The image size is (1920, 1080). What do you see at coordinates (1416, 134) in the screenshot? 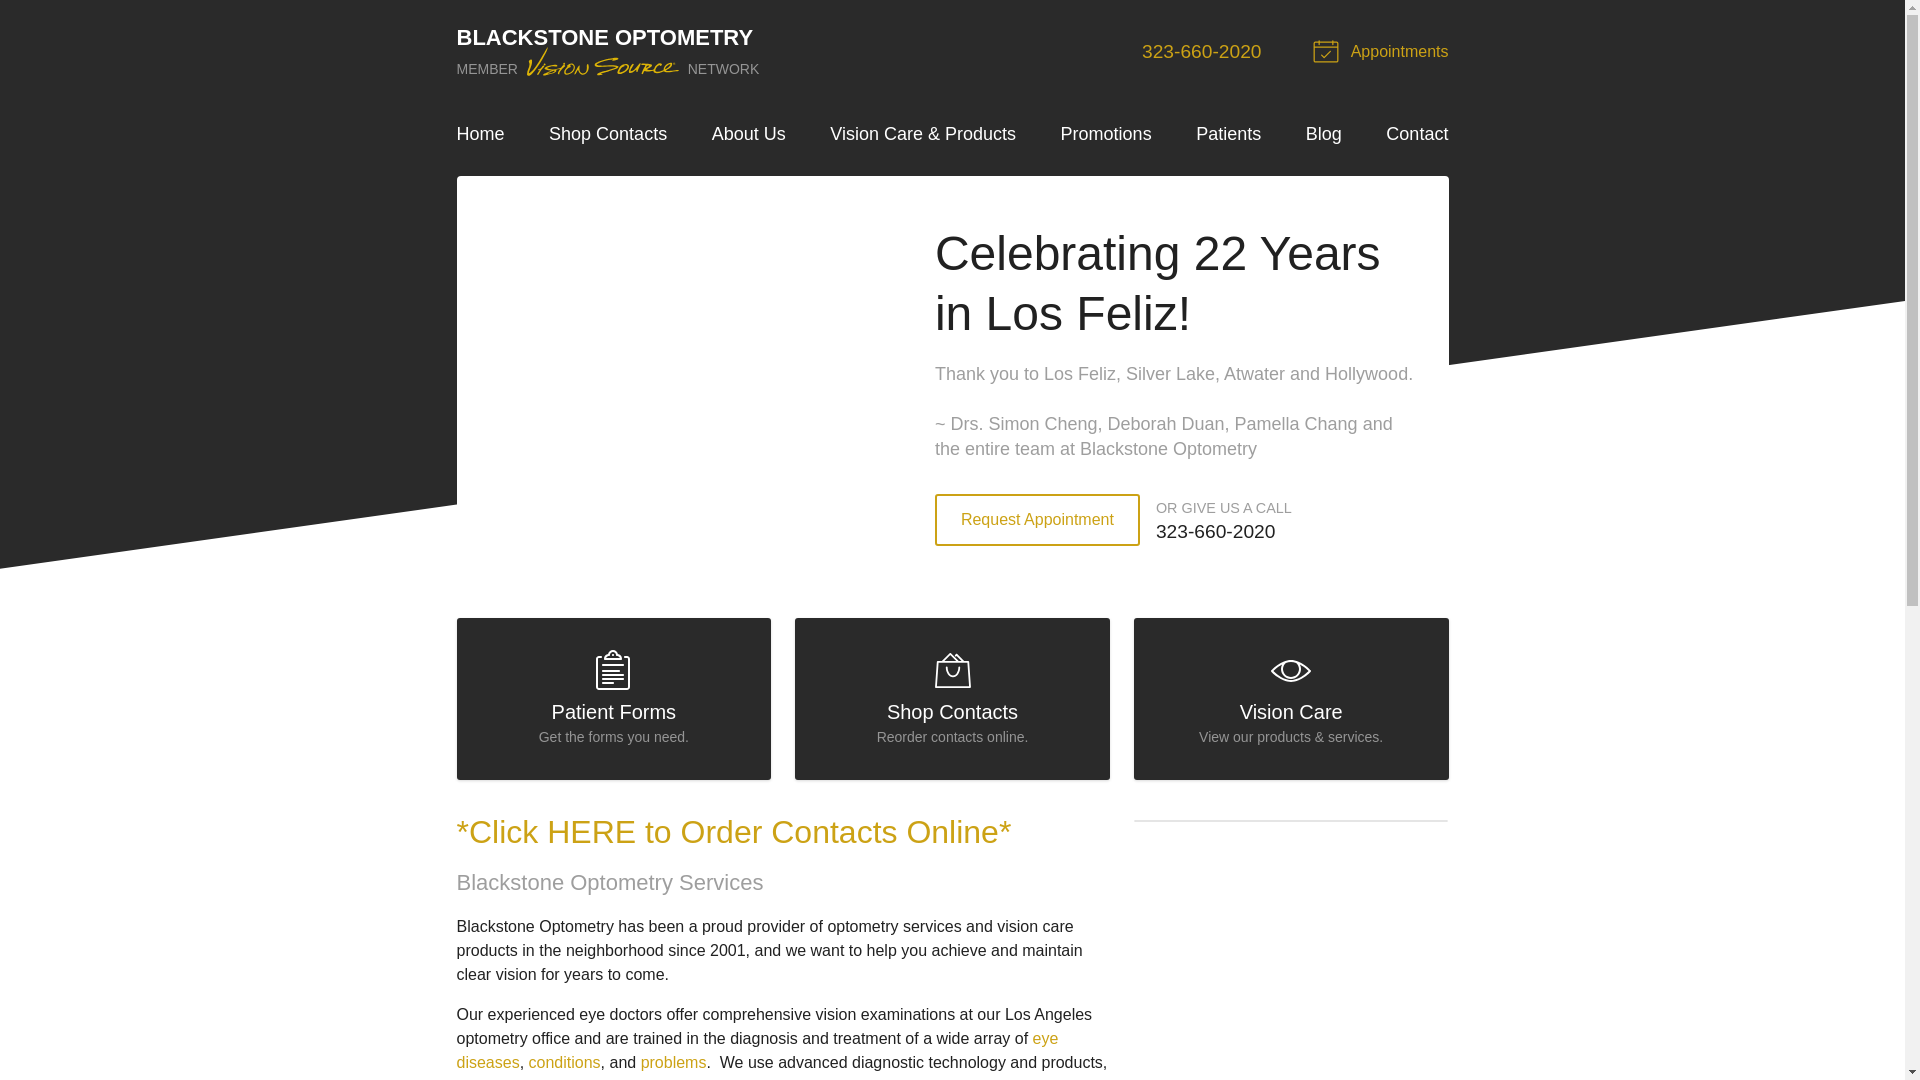
I see `problems` at bounding box center [1416, 134].